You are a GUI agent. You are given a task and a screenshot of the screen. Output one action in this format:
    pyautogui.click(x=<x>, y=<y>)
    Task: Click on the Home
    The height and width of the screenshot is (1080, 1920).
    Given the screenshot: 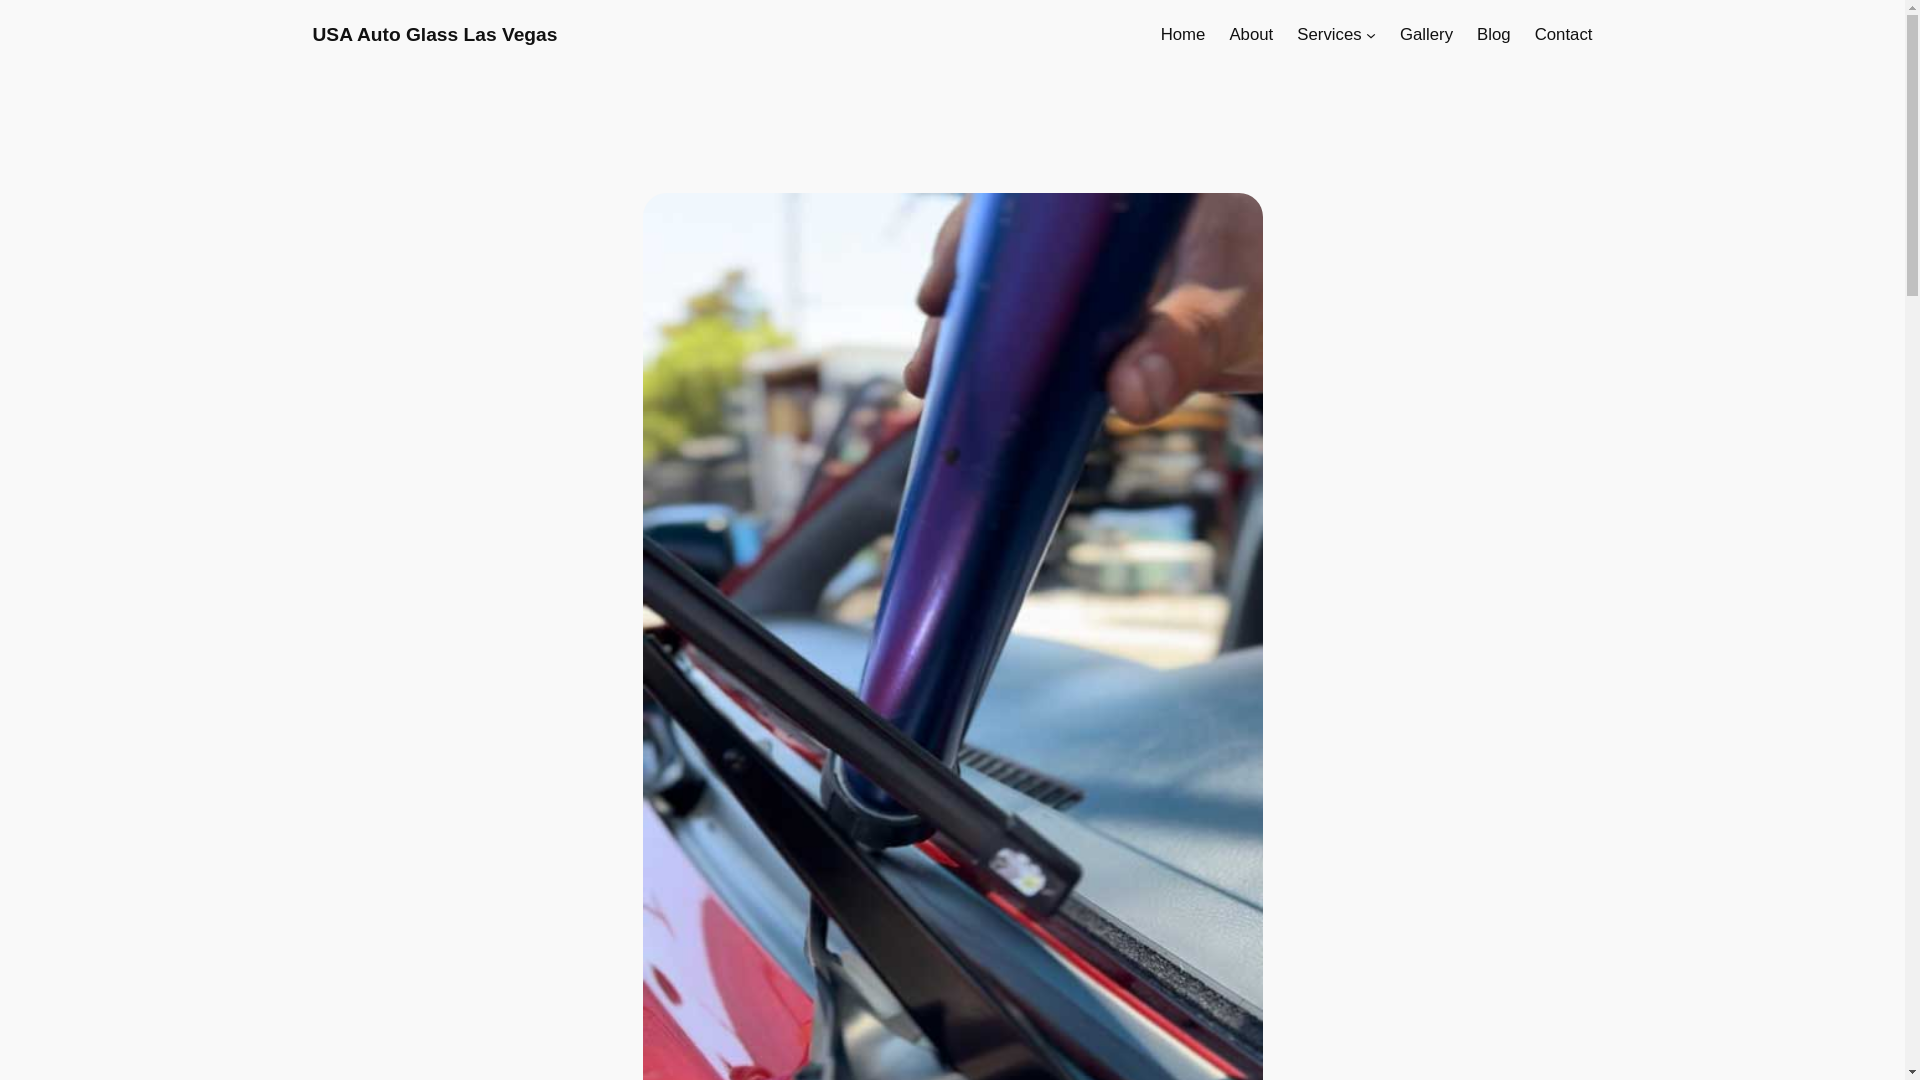 What is the action you would take?
    pyautogui.click(x=1183, y=34)
    